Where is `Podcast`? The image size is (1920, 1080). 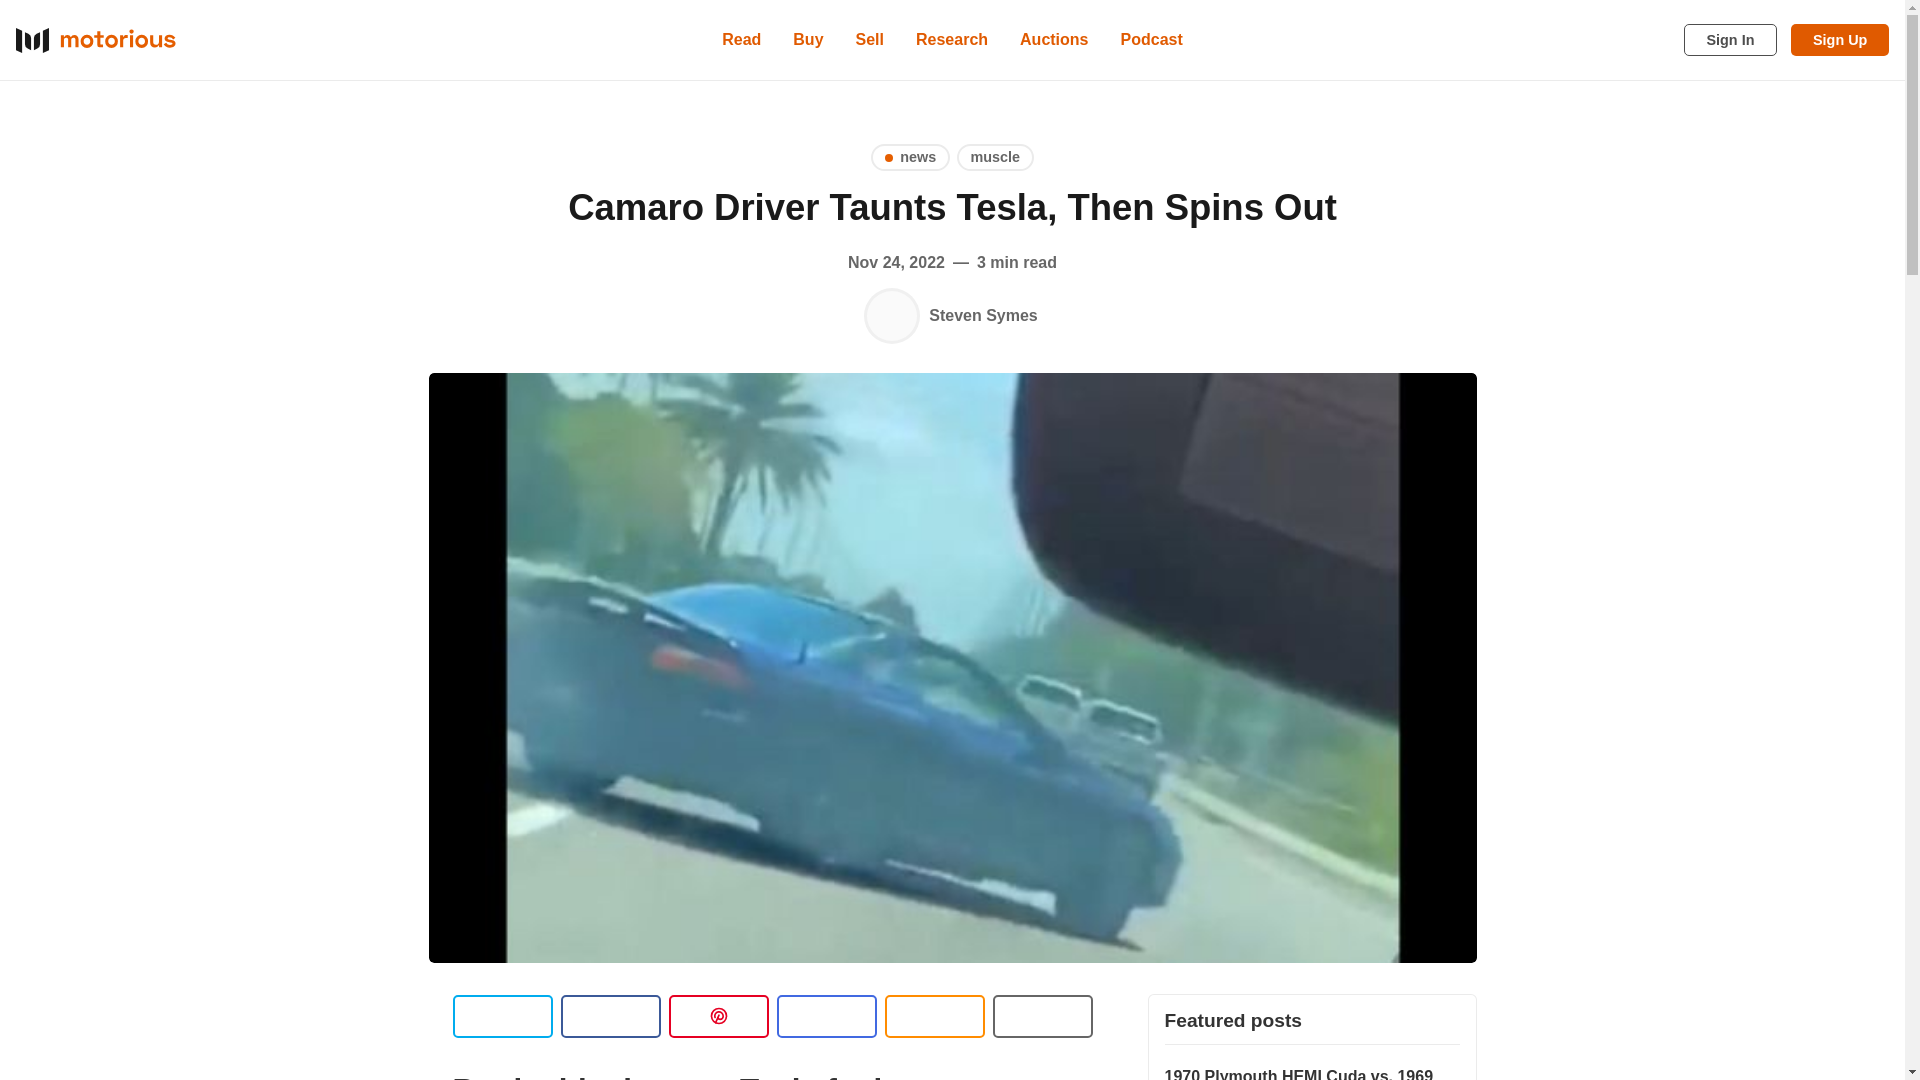
Podcast is located at coordinates (1152, 39).